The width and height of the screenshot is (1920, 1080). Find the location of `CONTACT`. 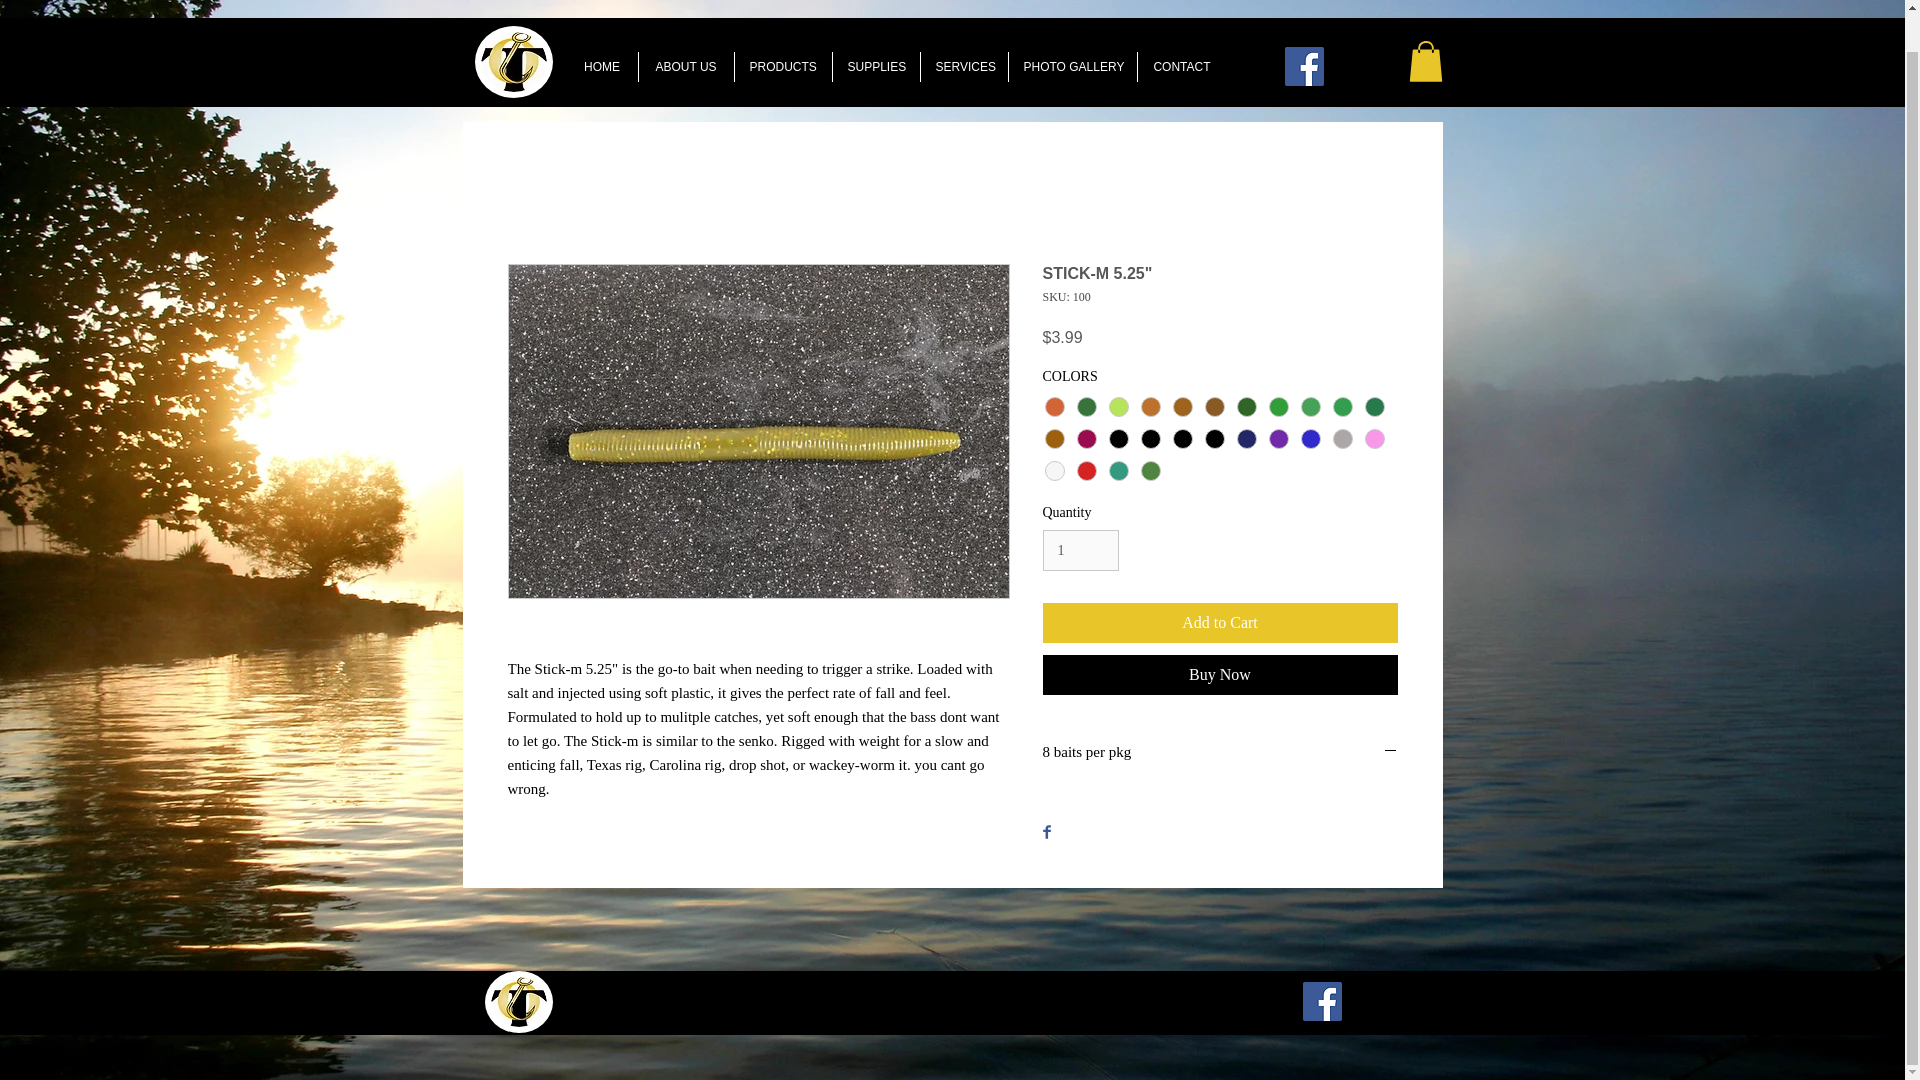

CONTACT is located at coordinates (1182, 66).